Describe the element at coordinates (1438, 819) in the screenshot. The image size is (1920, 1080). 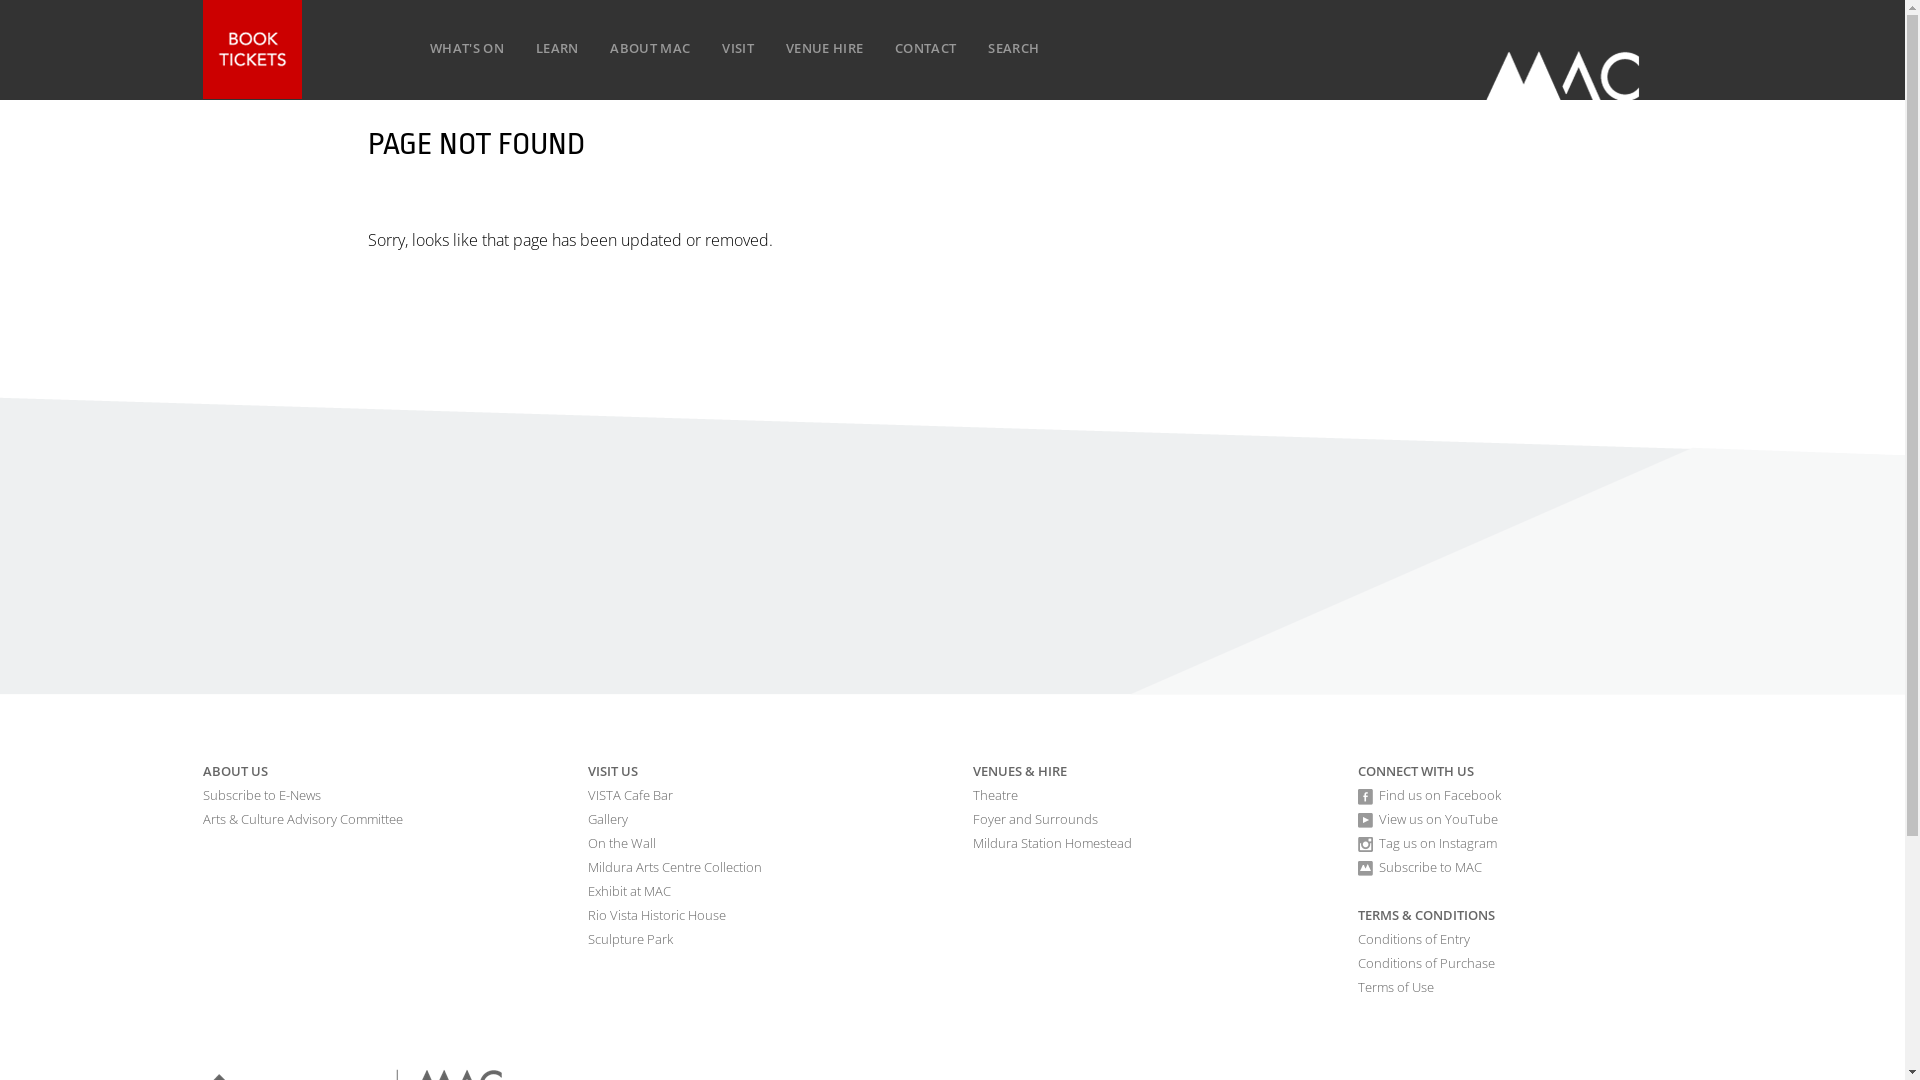
I see `View us on YouTube` at that location.